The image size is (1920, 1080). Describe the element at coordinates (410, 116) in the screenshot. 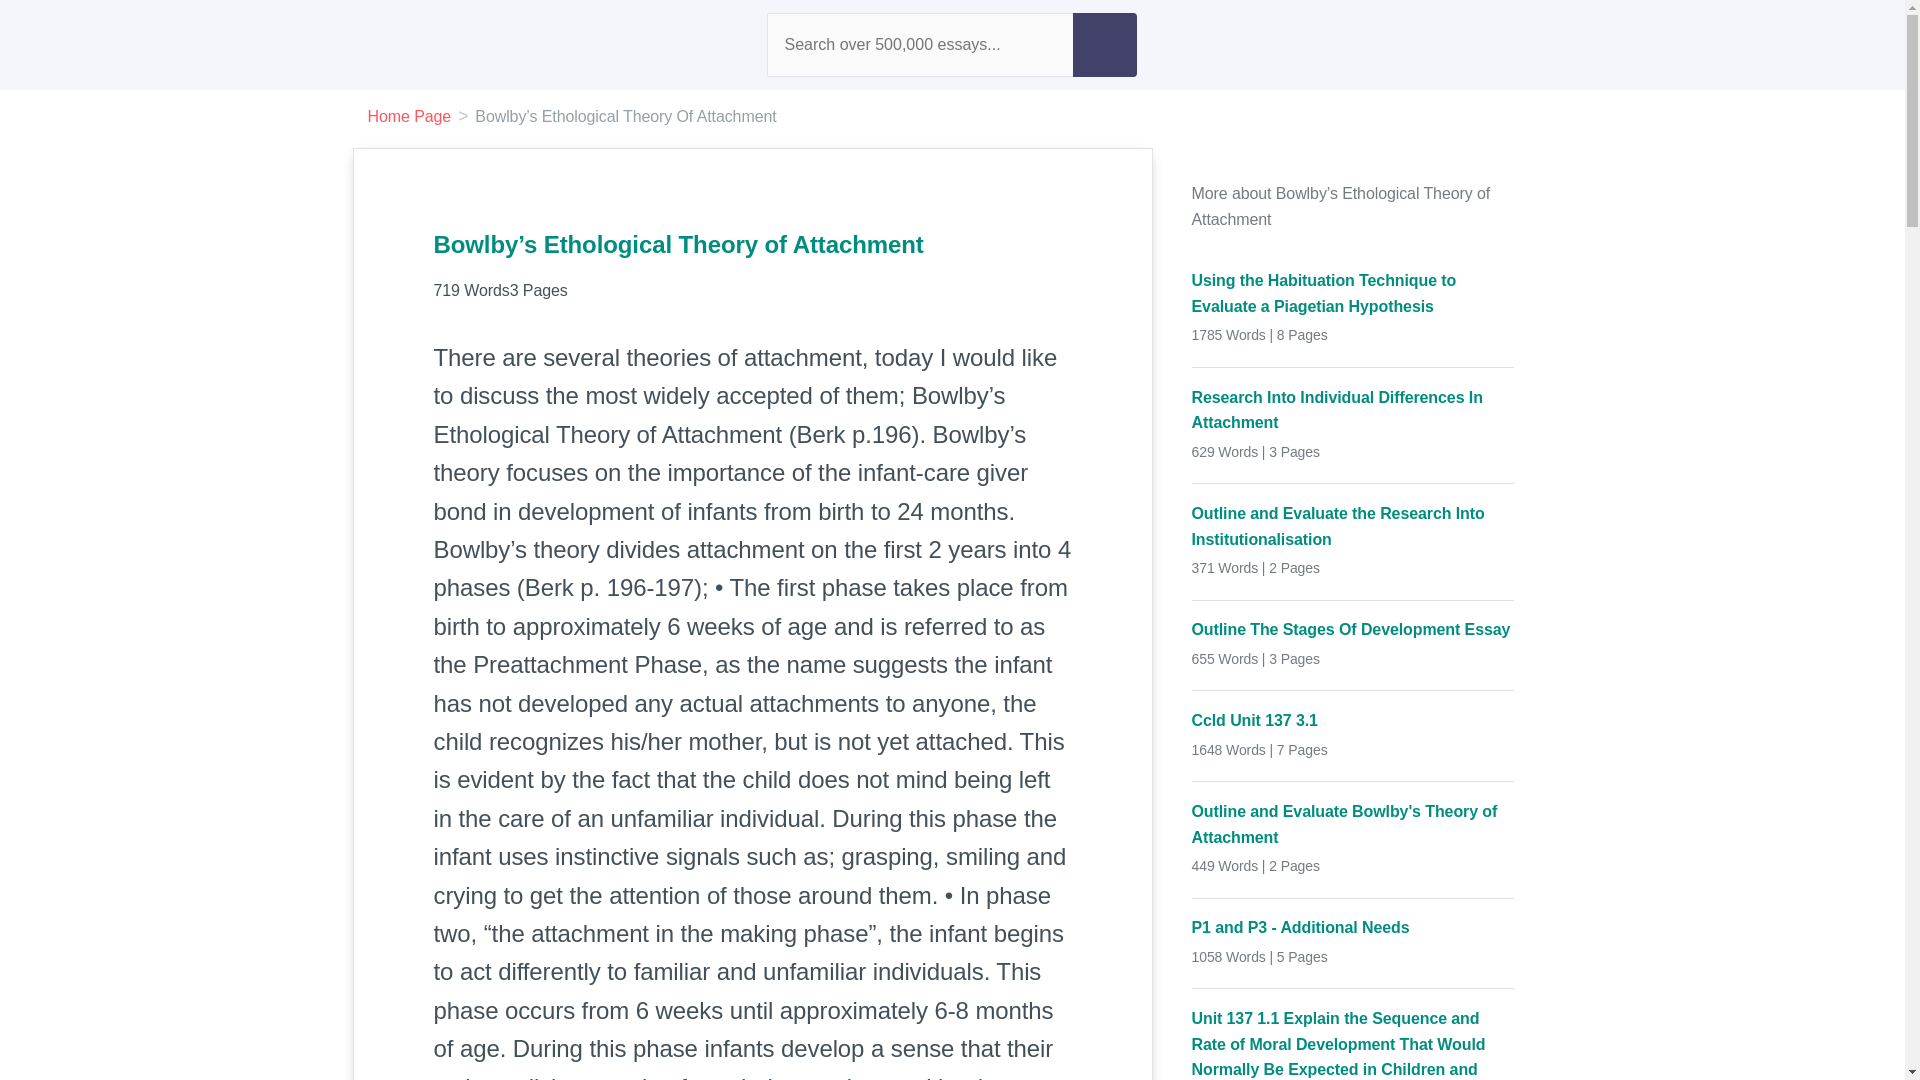

I see `Home Page` at that location.